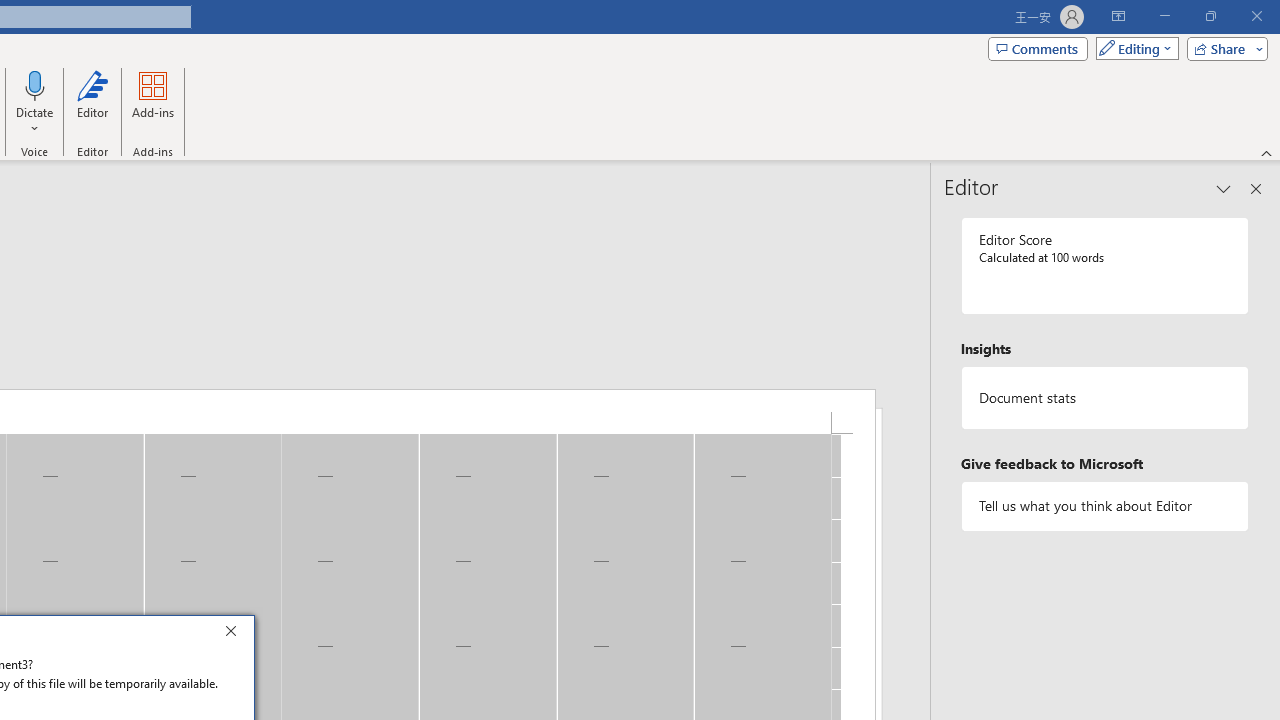 This screenshot has width=1280, height=720. Describe the element at coordinates (1164, 16) in the screenshot. I see `Minimize` at that location.